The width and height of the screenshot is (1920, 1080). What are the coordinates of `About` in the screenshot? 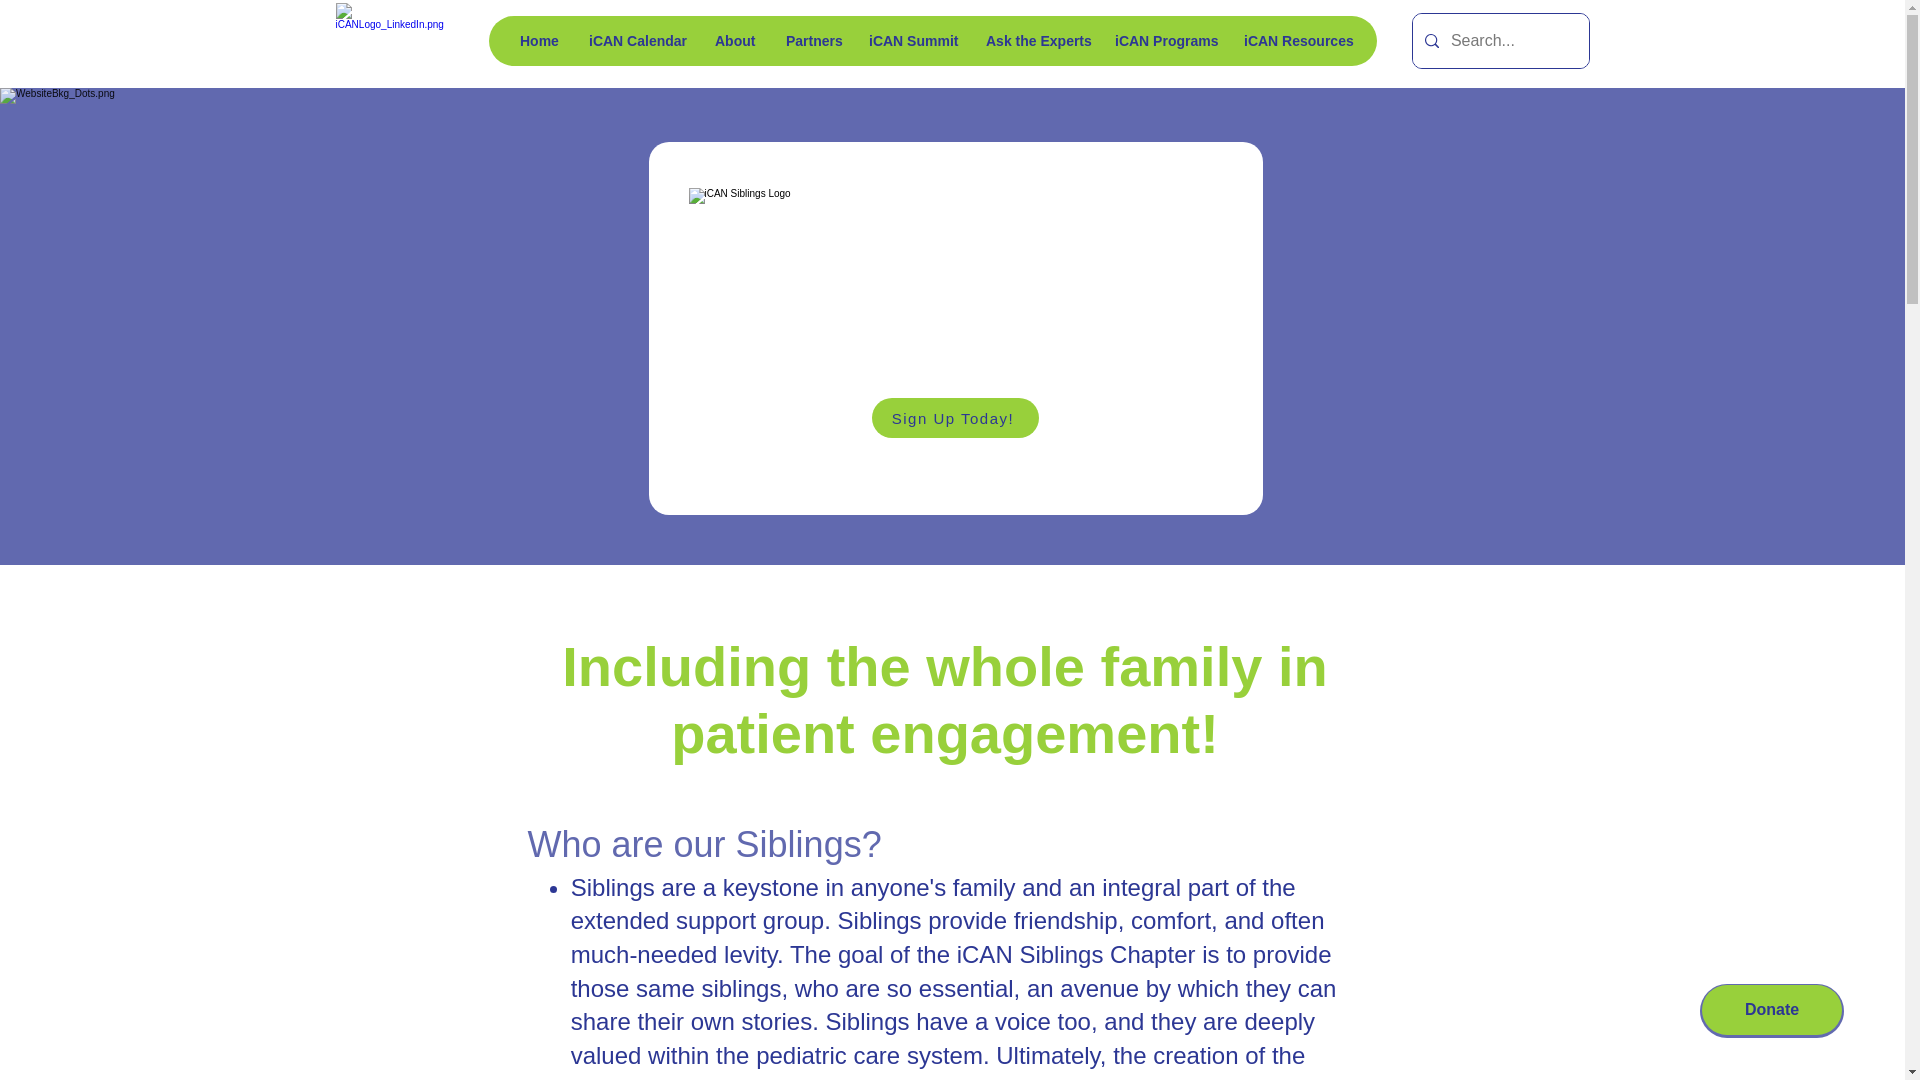 It's located at (734, 40).